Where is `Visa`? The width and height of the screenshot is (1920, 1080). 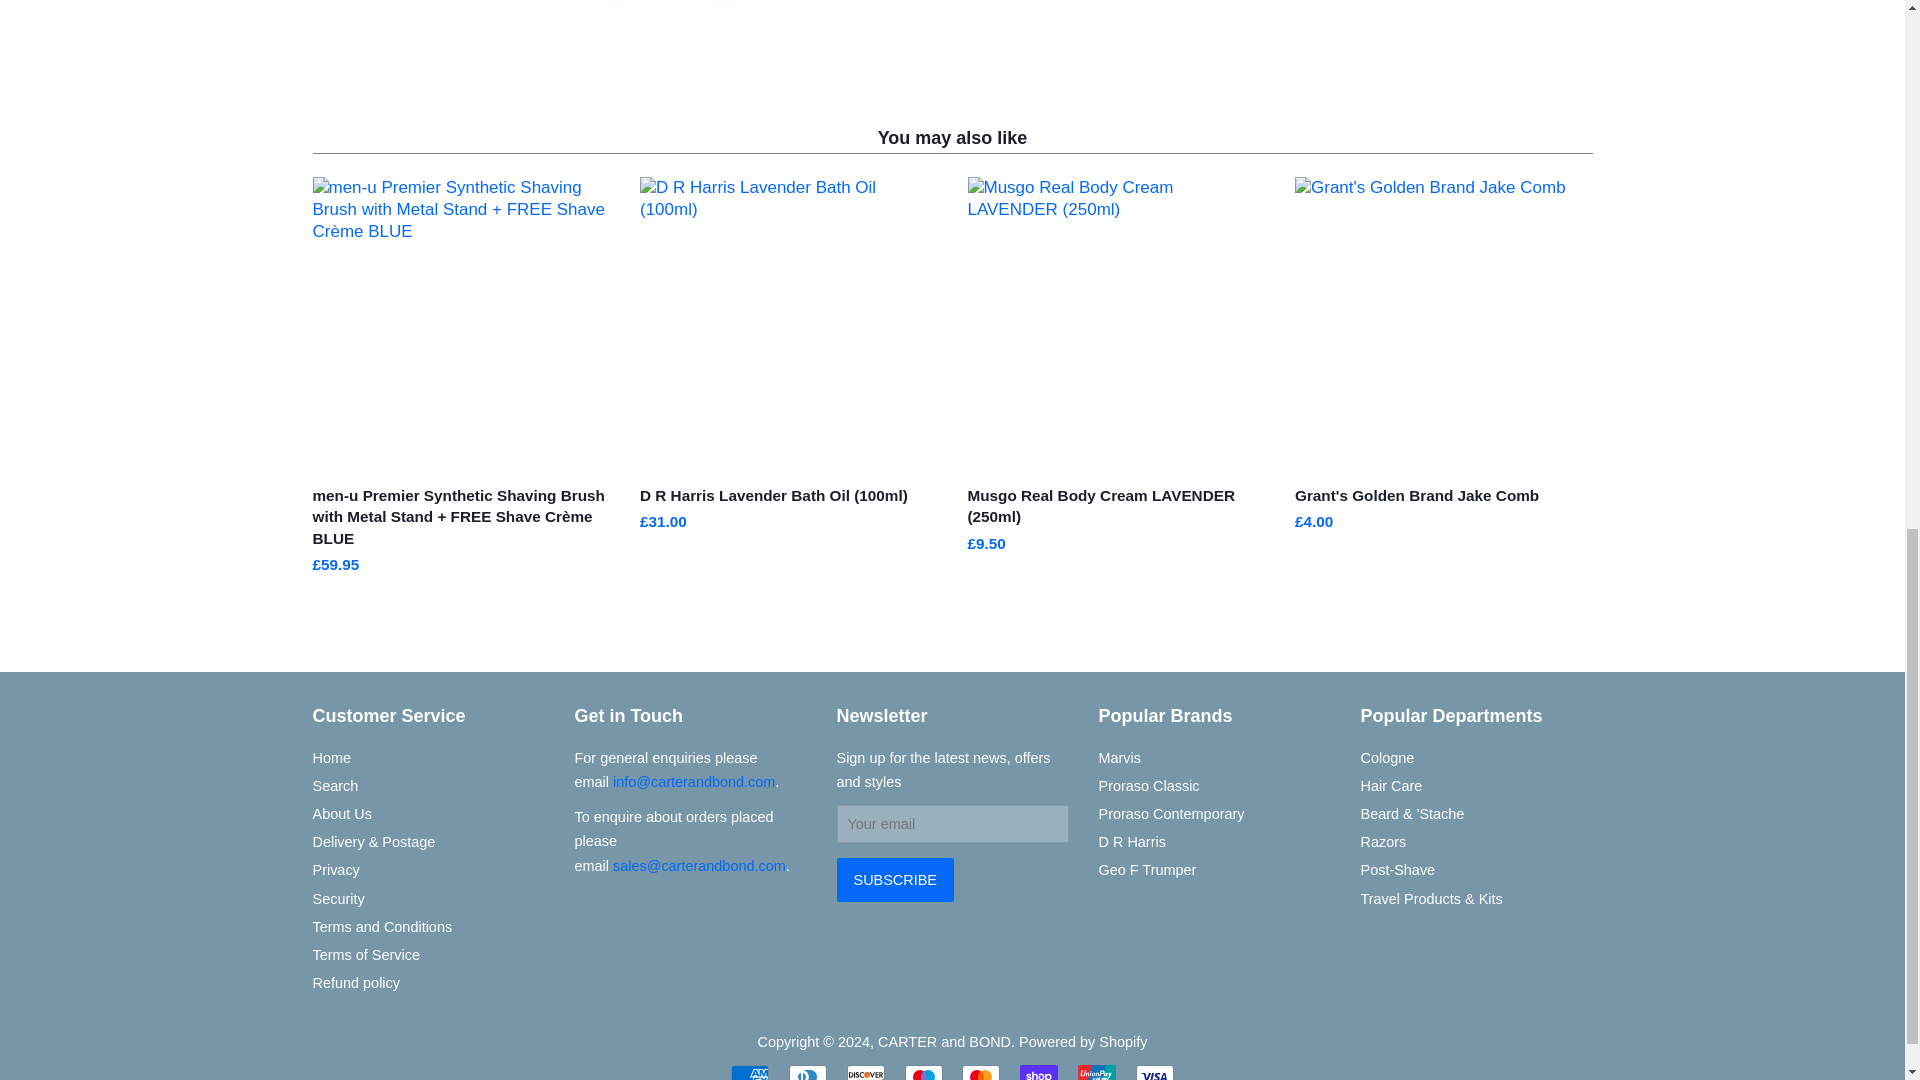
Visa is located at coordinates (1154, 1072).